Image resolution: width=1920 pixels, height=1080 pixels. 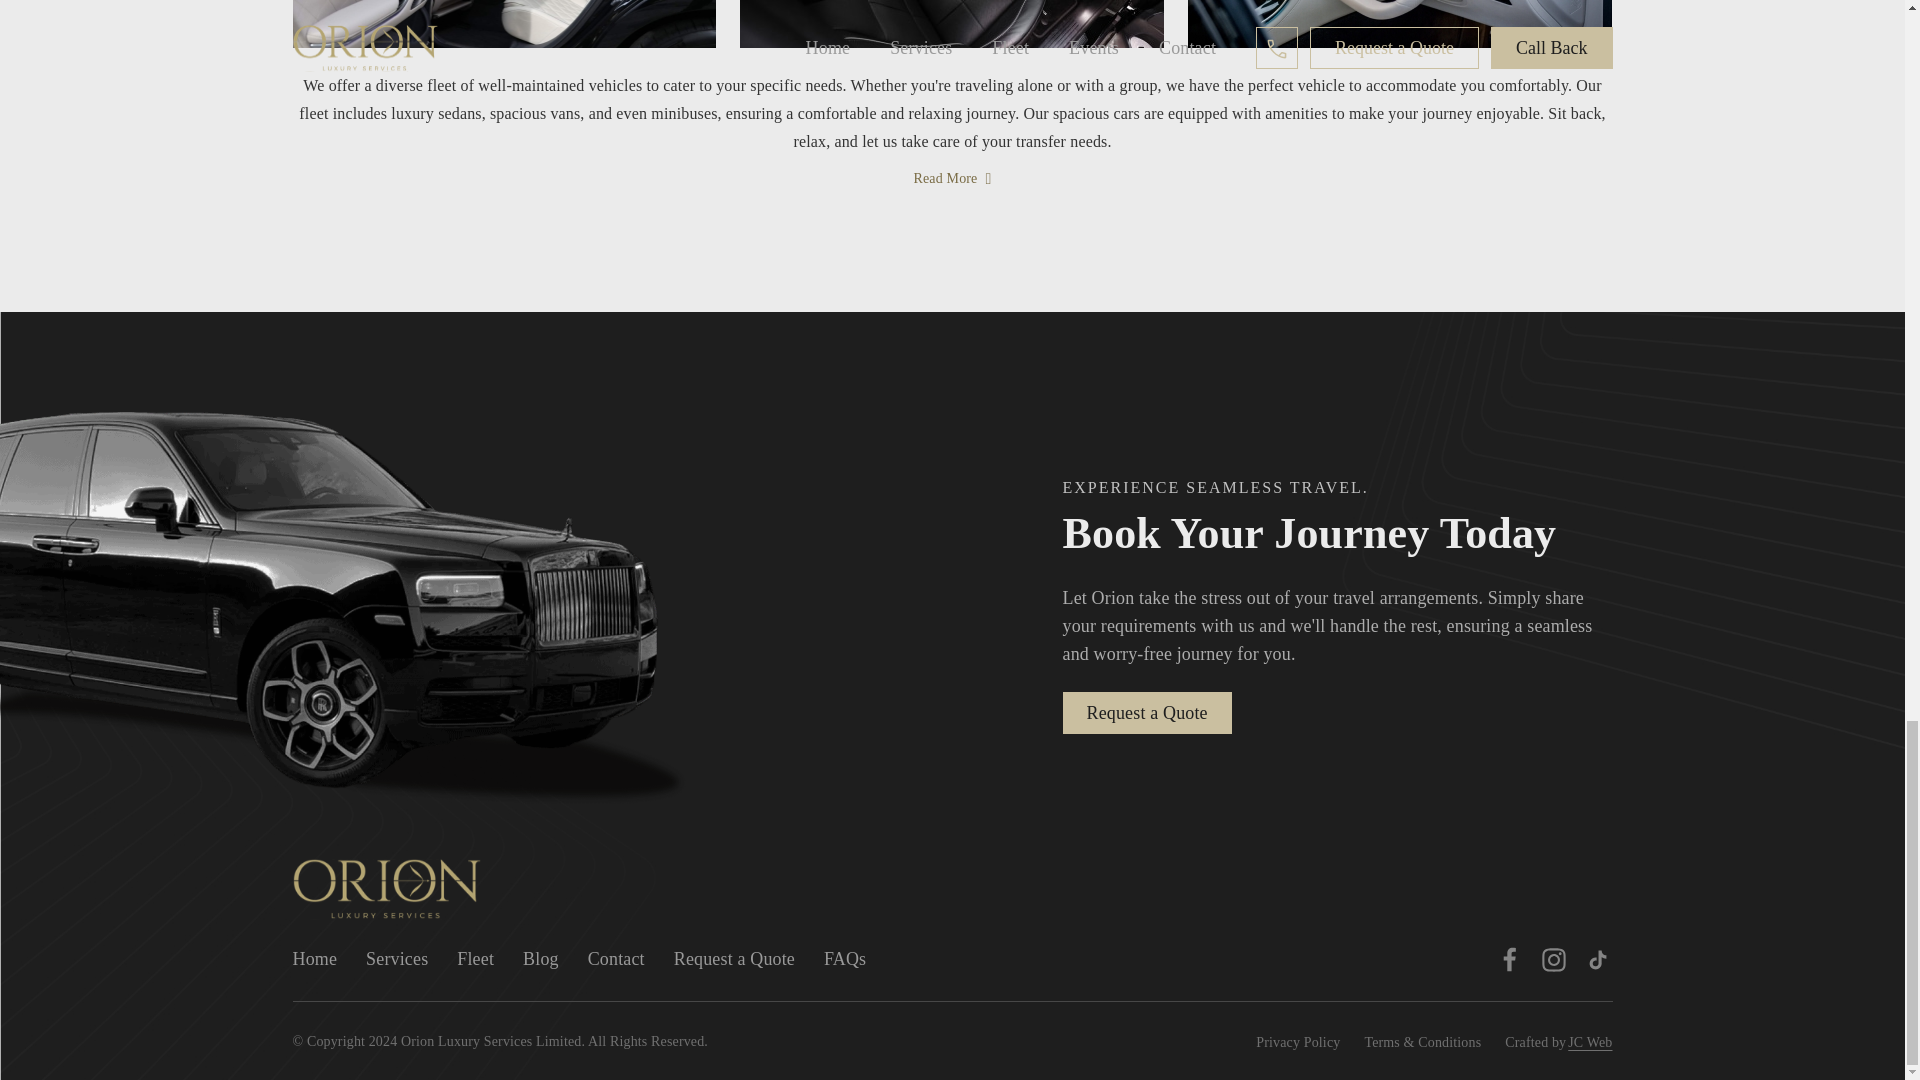 I want to click on Request a Quote, so click(x=734, y=958).